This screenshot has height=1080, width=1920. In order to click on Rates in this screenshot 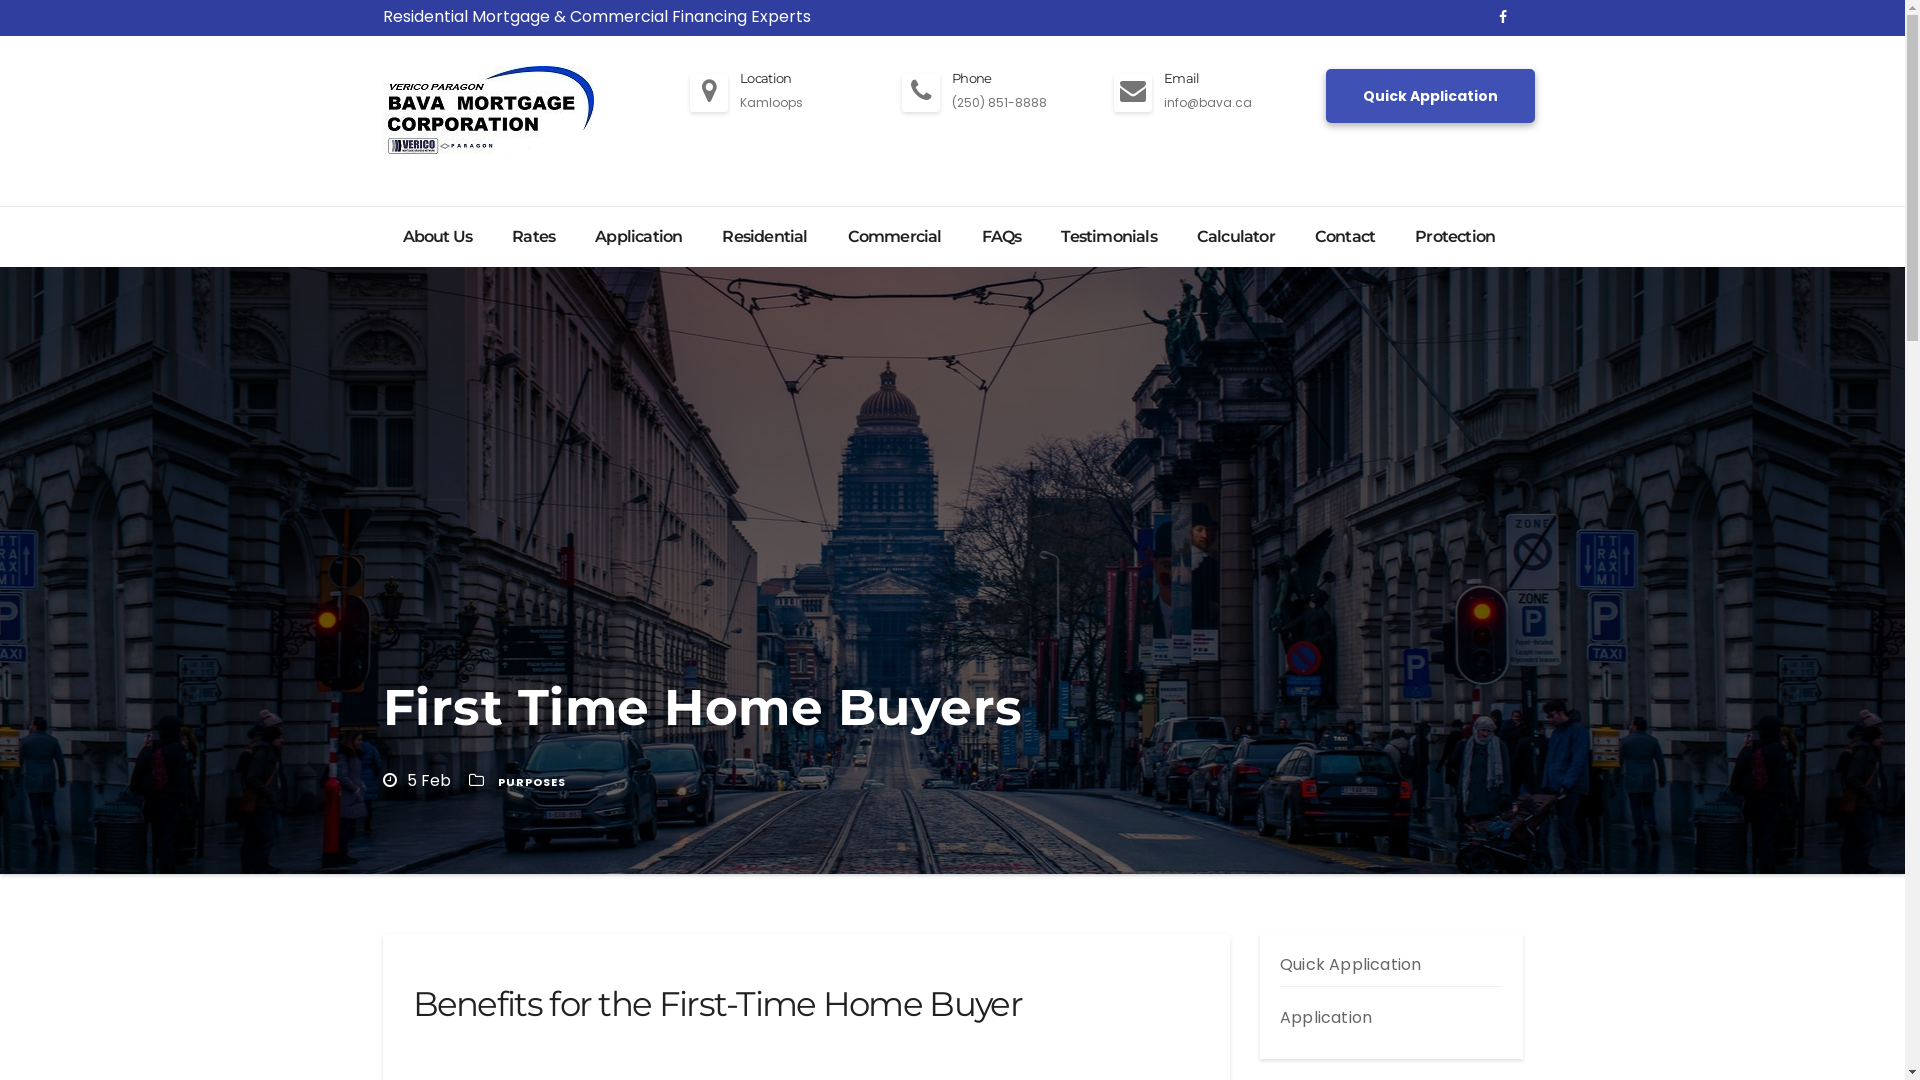, I will do `click(533, 237)`.